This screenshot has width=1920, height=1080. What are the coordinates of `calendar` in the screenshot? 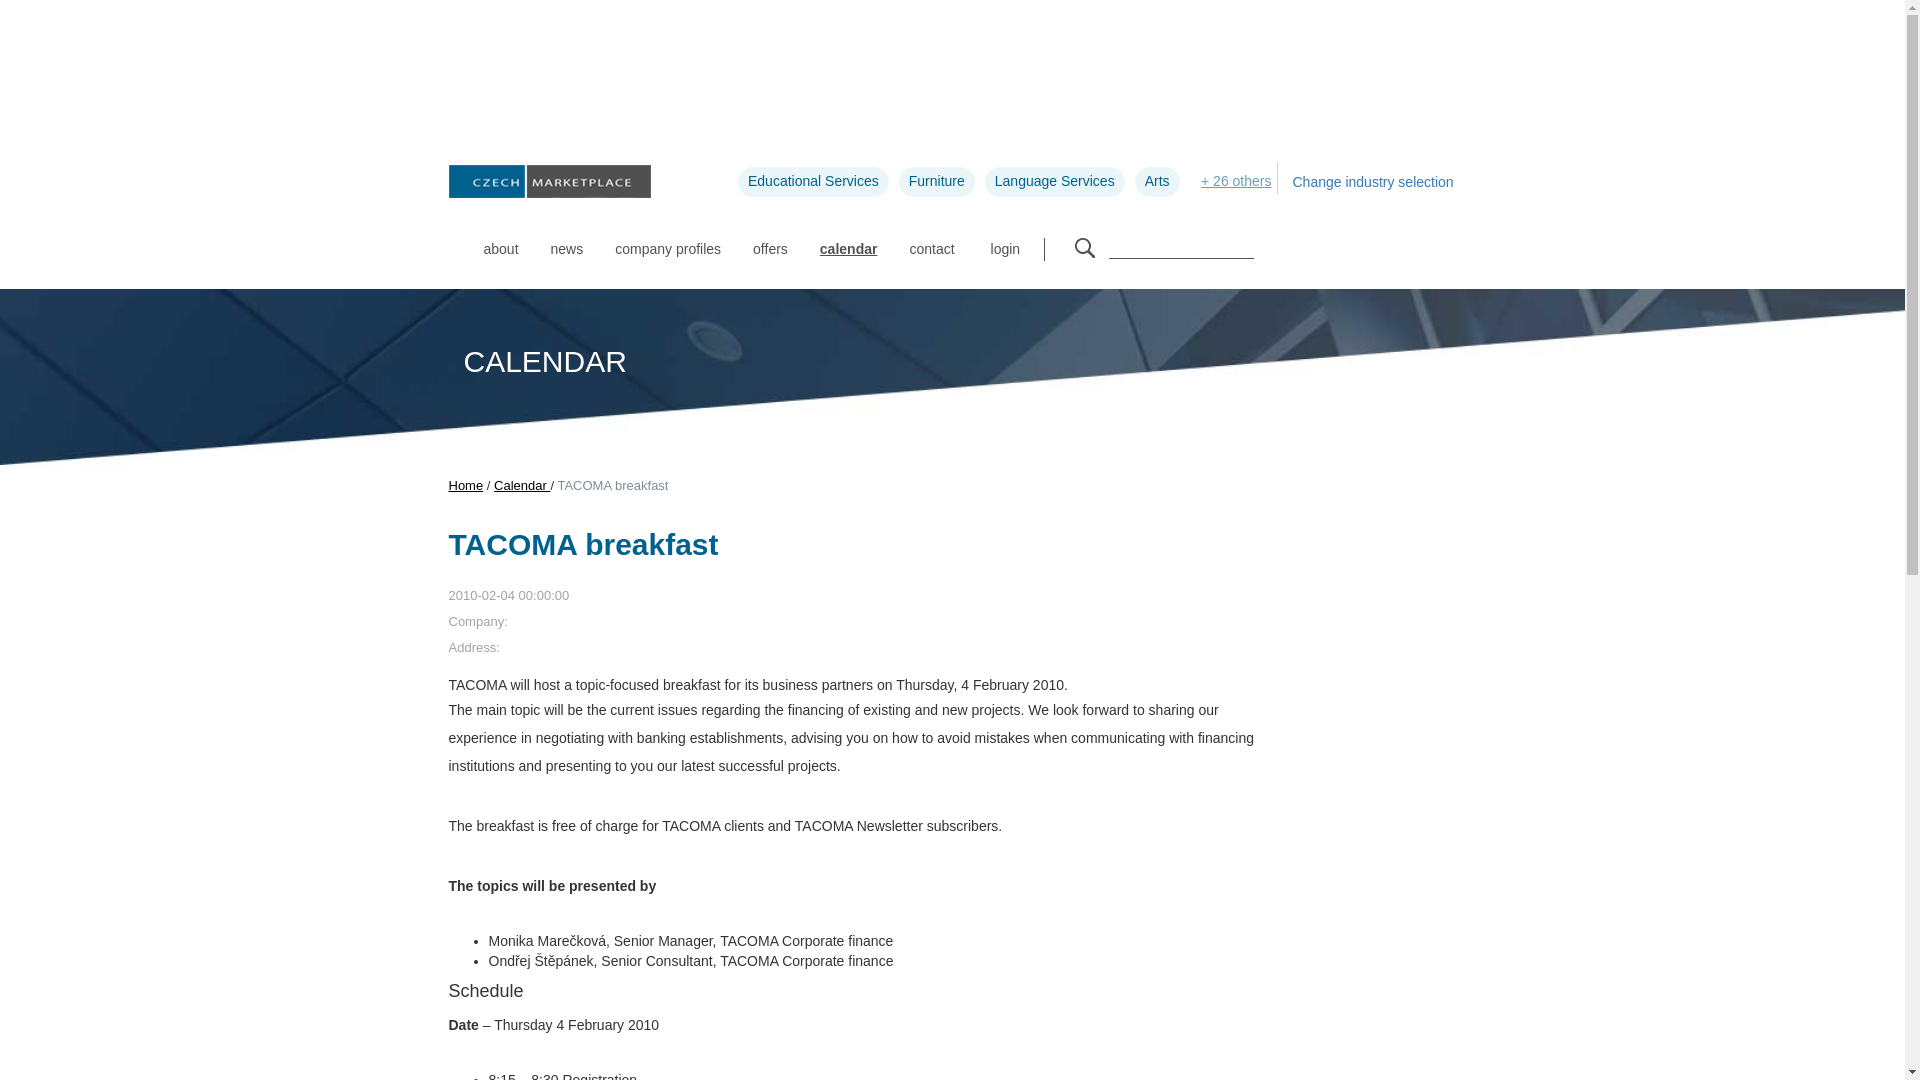 It's located at (849, 238).